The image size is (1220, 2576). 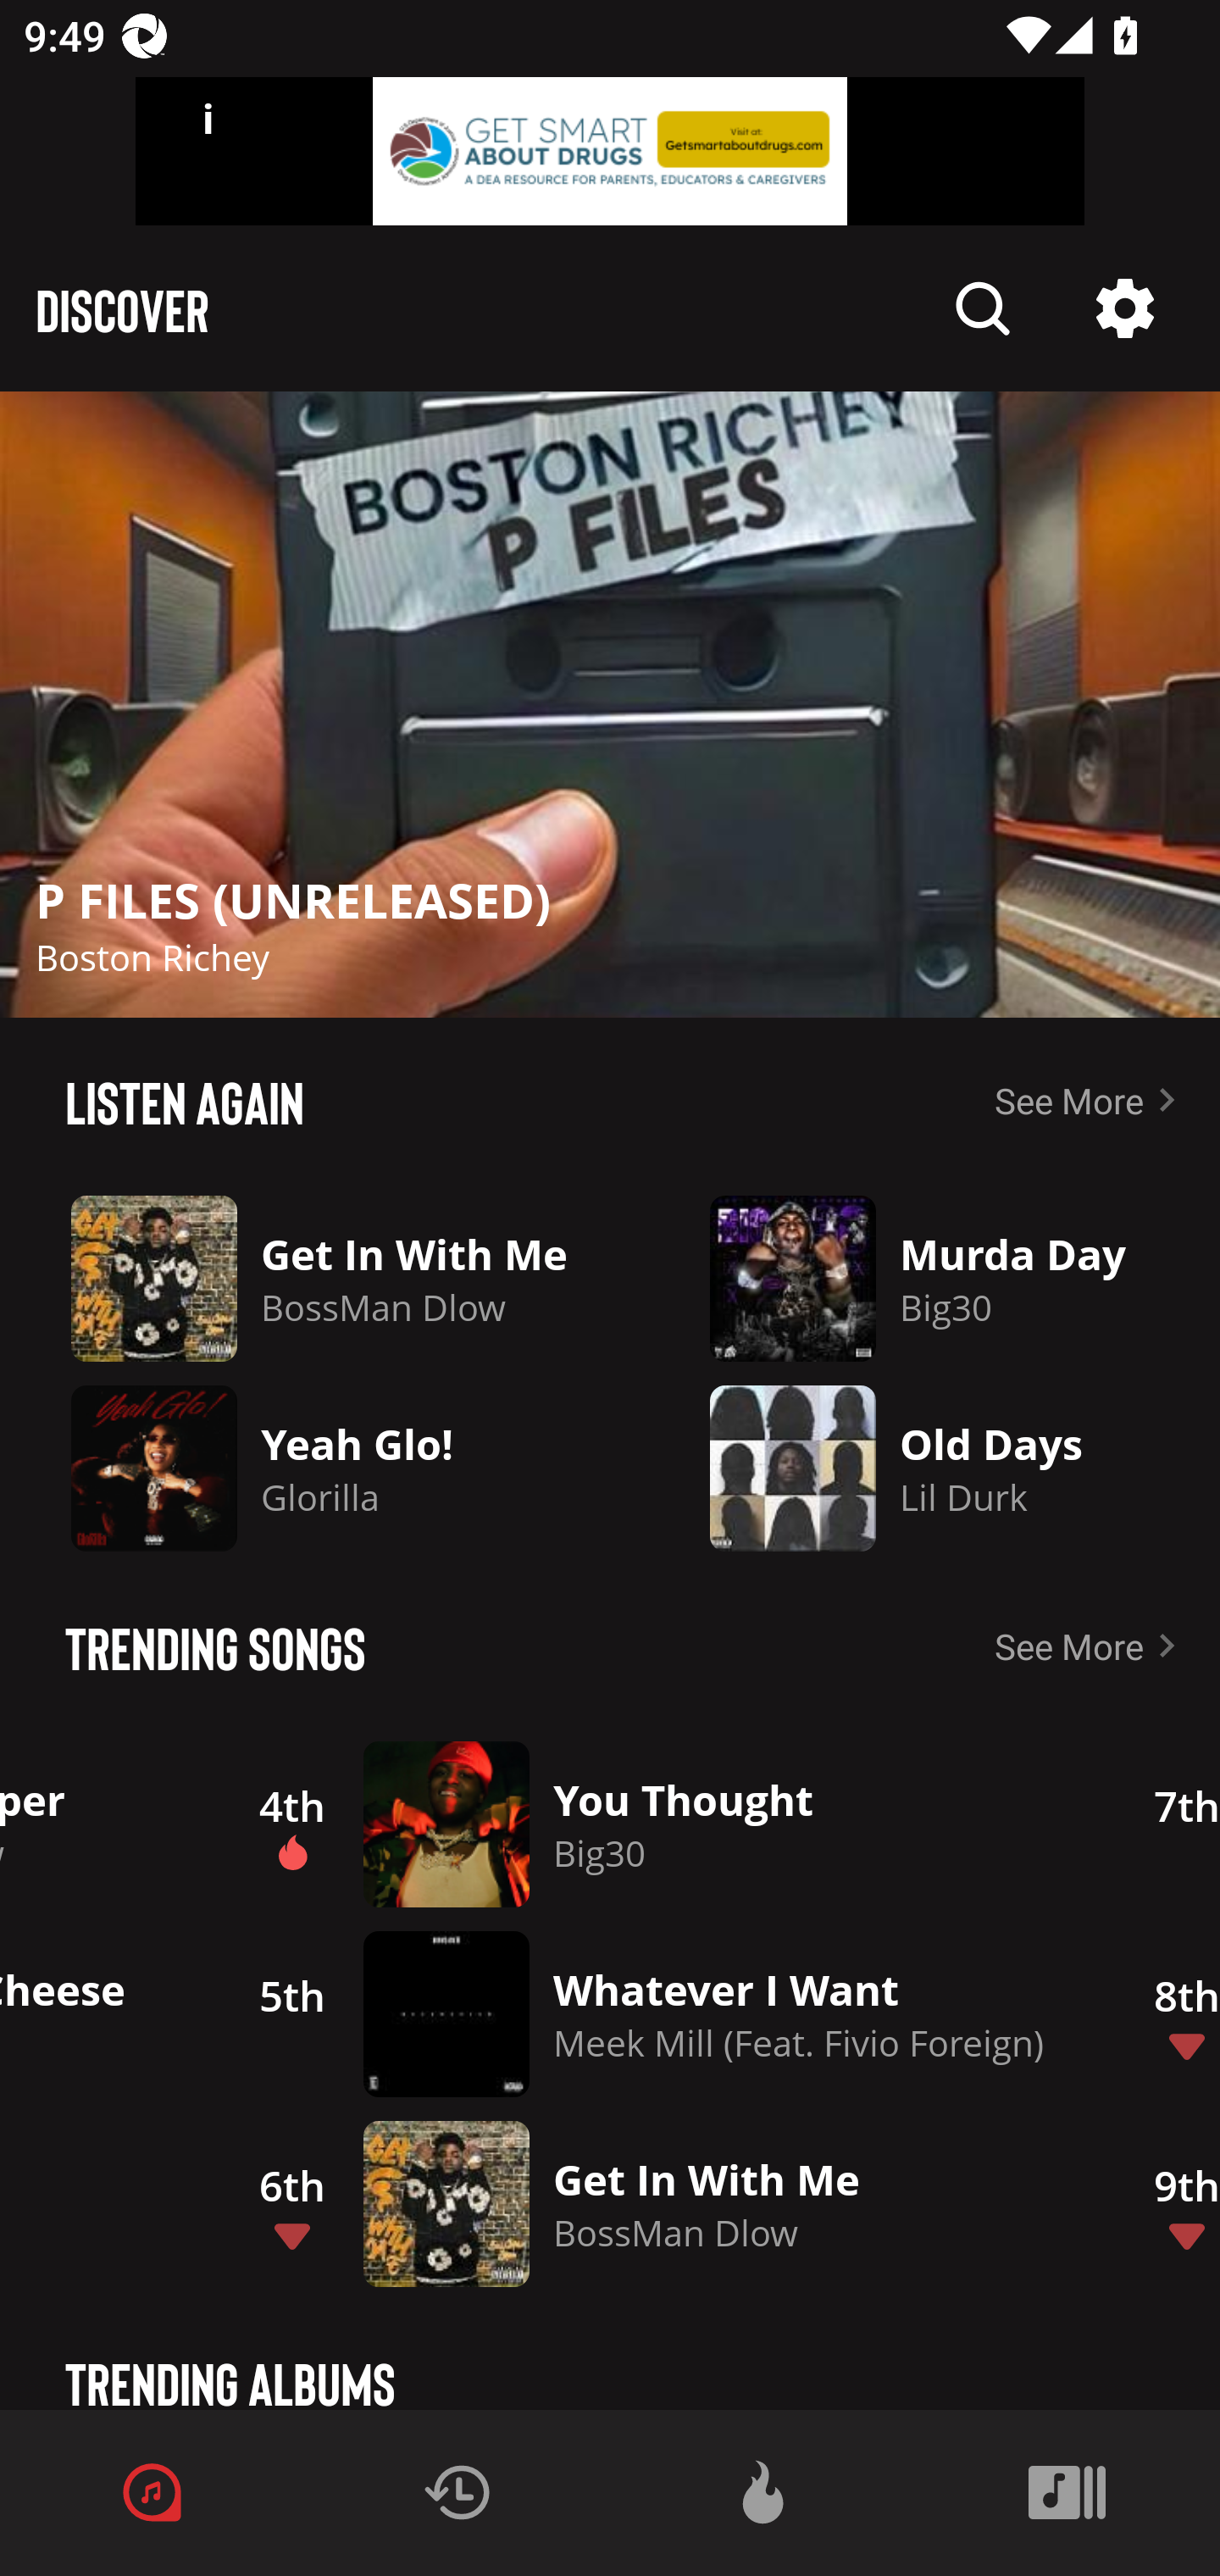 What do you see at coordinates (656, 1824) in the screenshot?
I see `4th Description Description You Thought Big30` at bounding box center [656, 1824].